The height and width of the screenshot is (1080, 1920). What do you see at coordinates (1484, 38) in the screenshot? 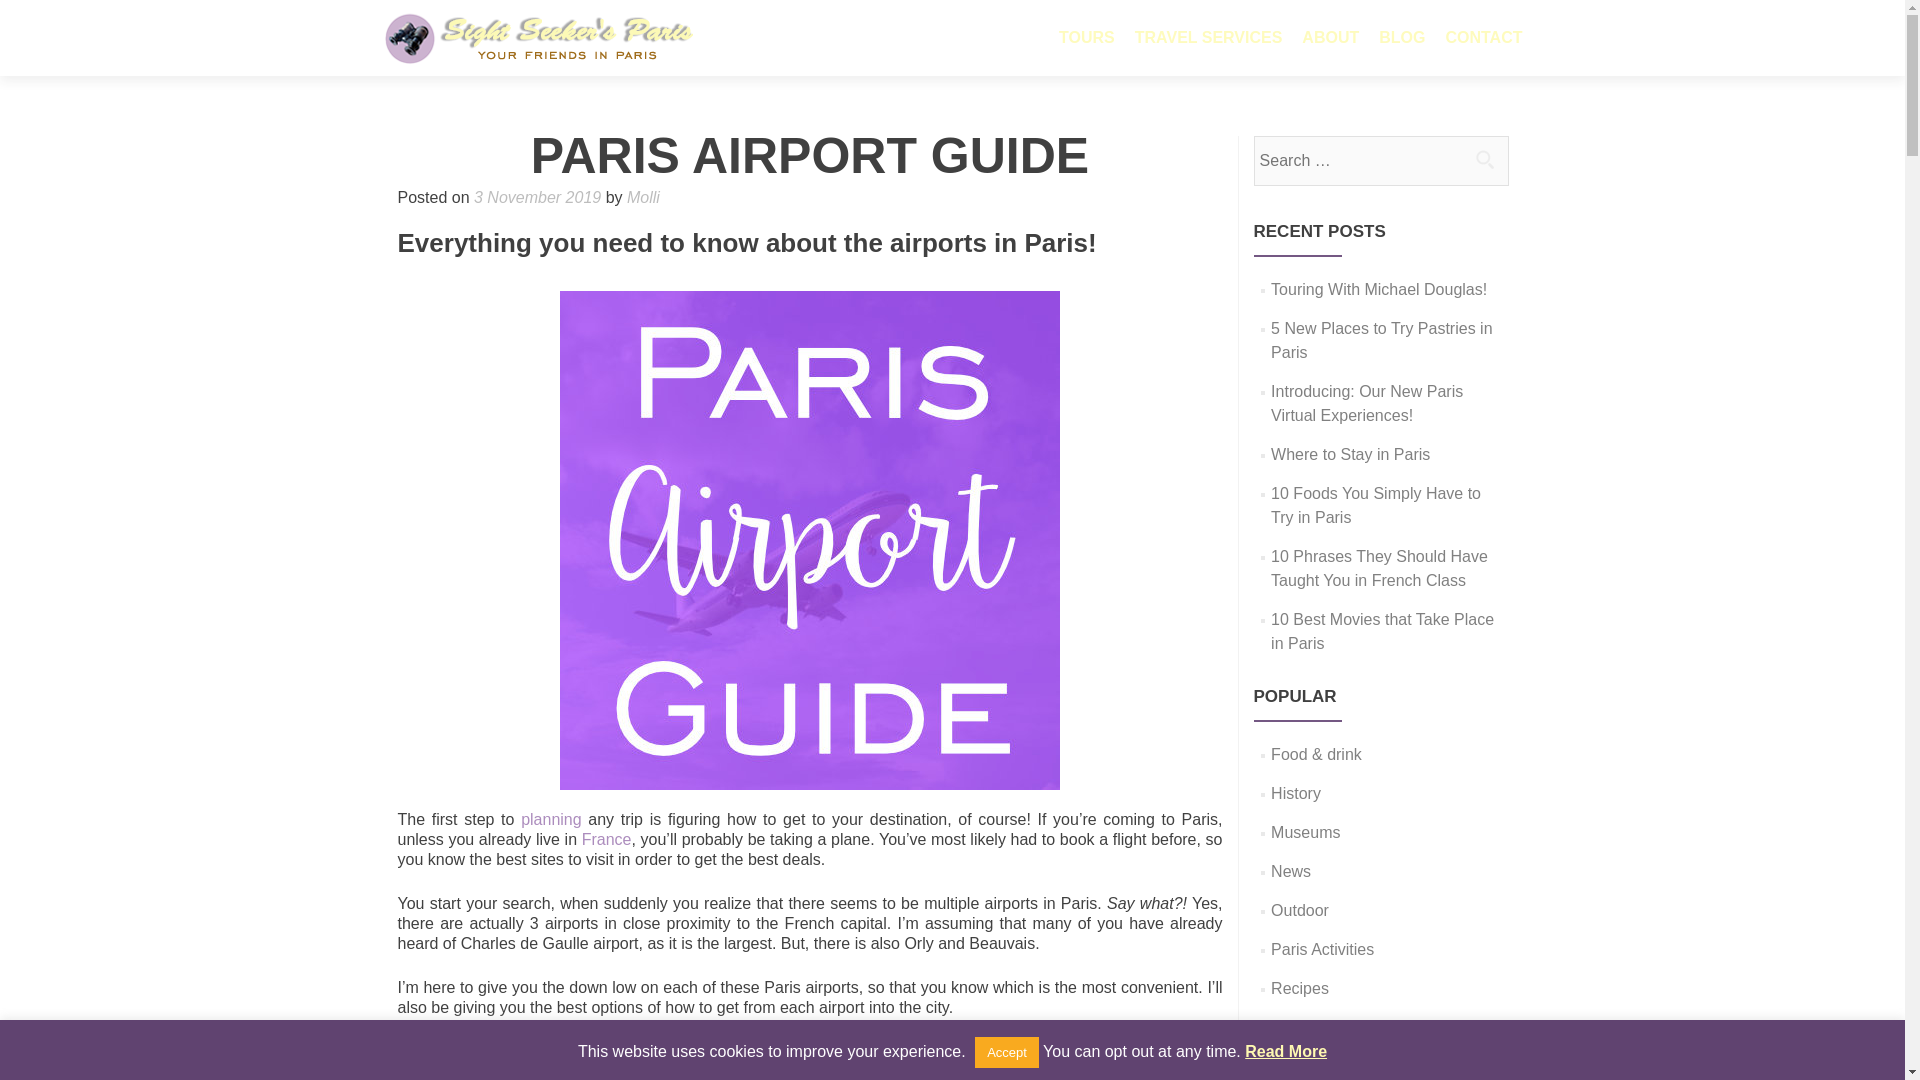
I see `CONTACT` at bounding box center [1484, 38].